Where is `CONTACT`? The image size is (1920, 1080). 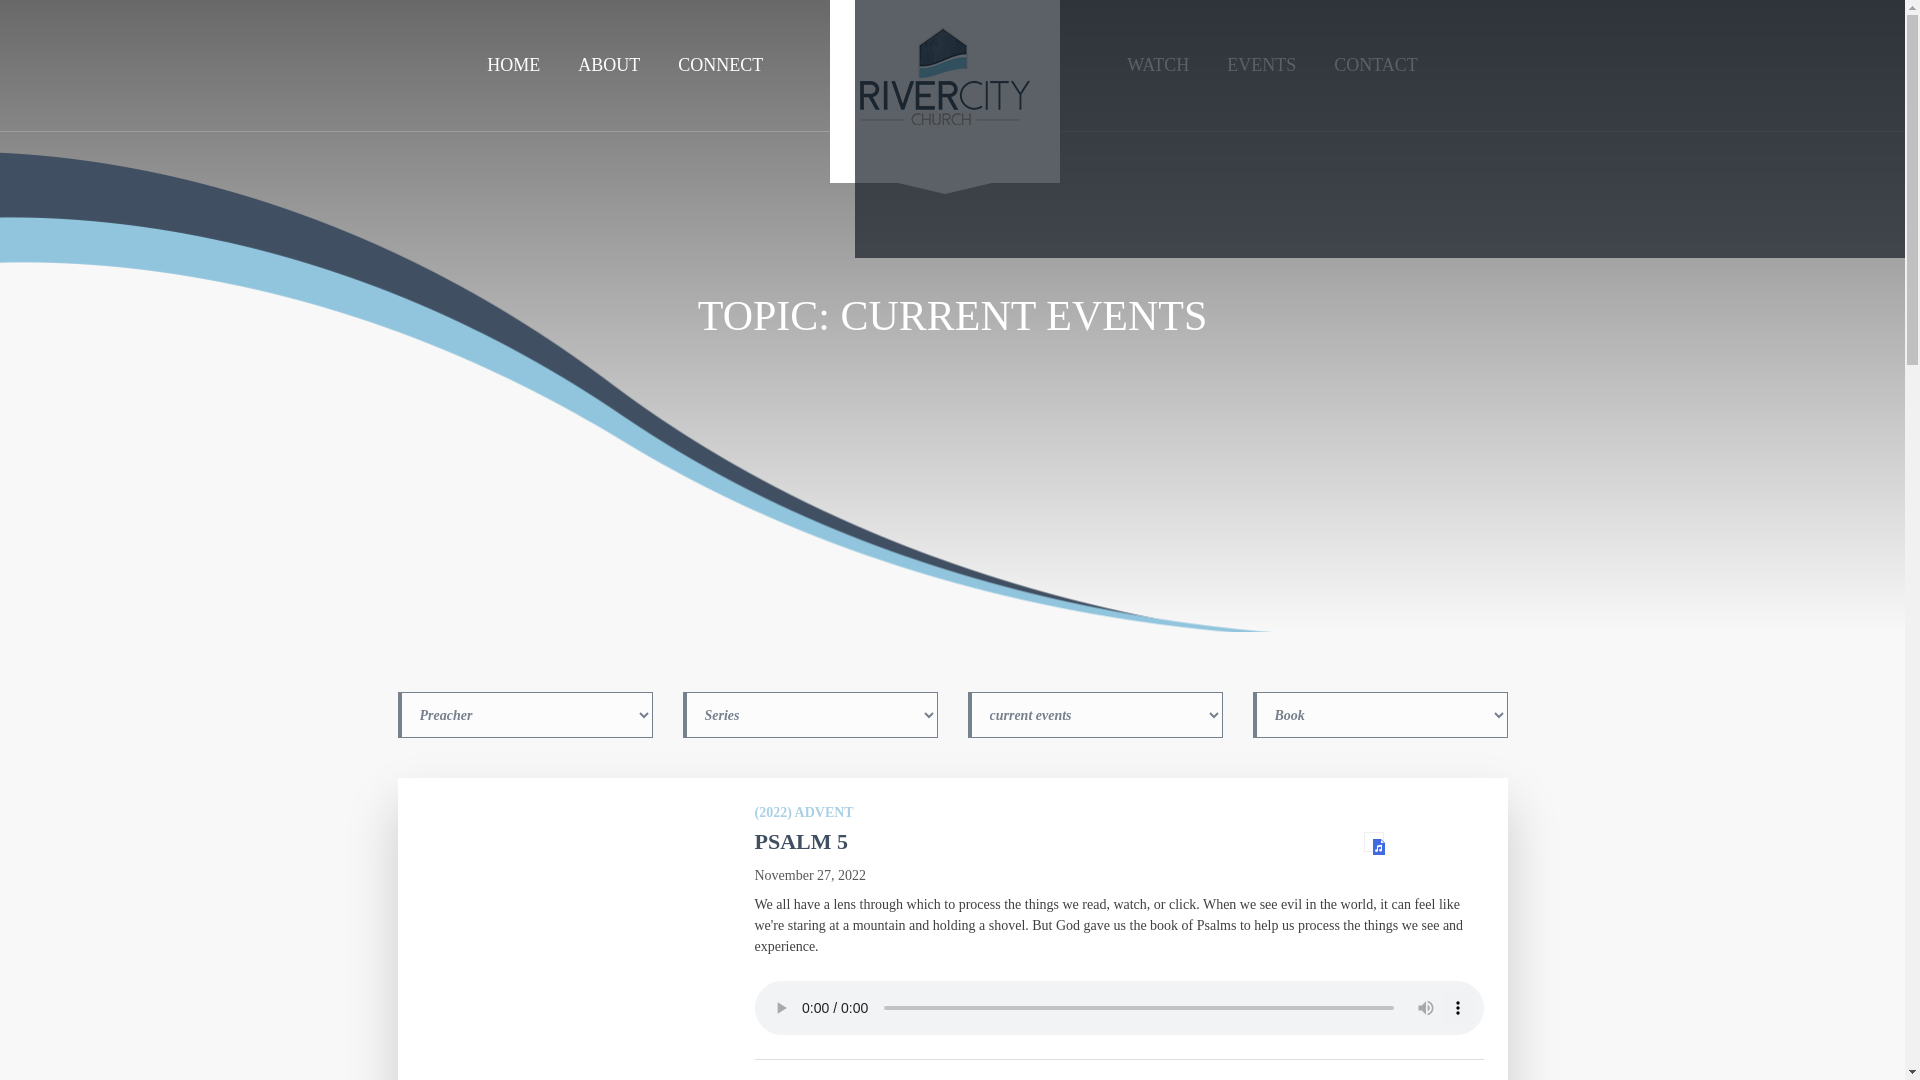 CONTACT is located at coordinates (1376, 65).